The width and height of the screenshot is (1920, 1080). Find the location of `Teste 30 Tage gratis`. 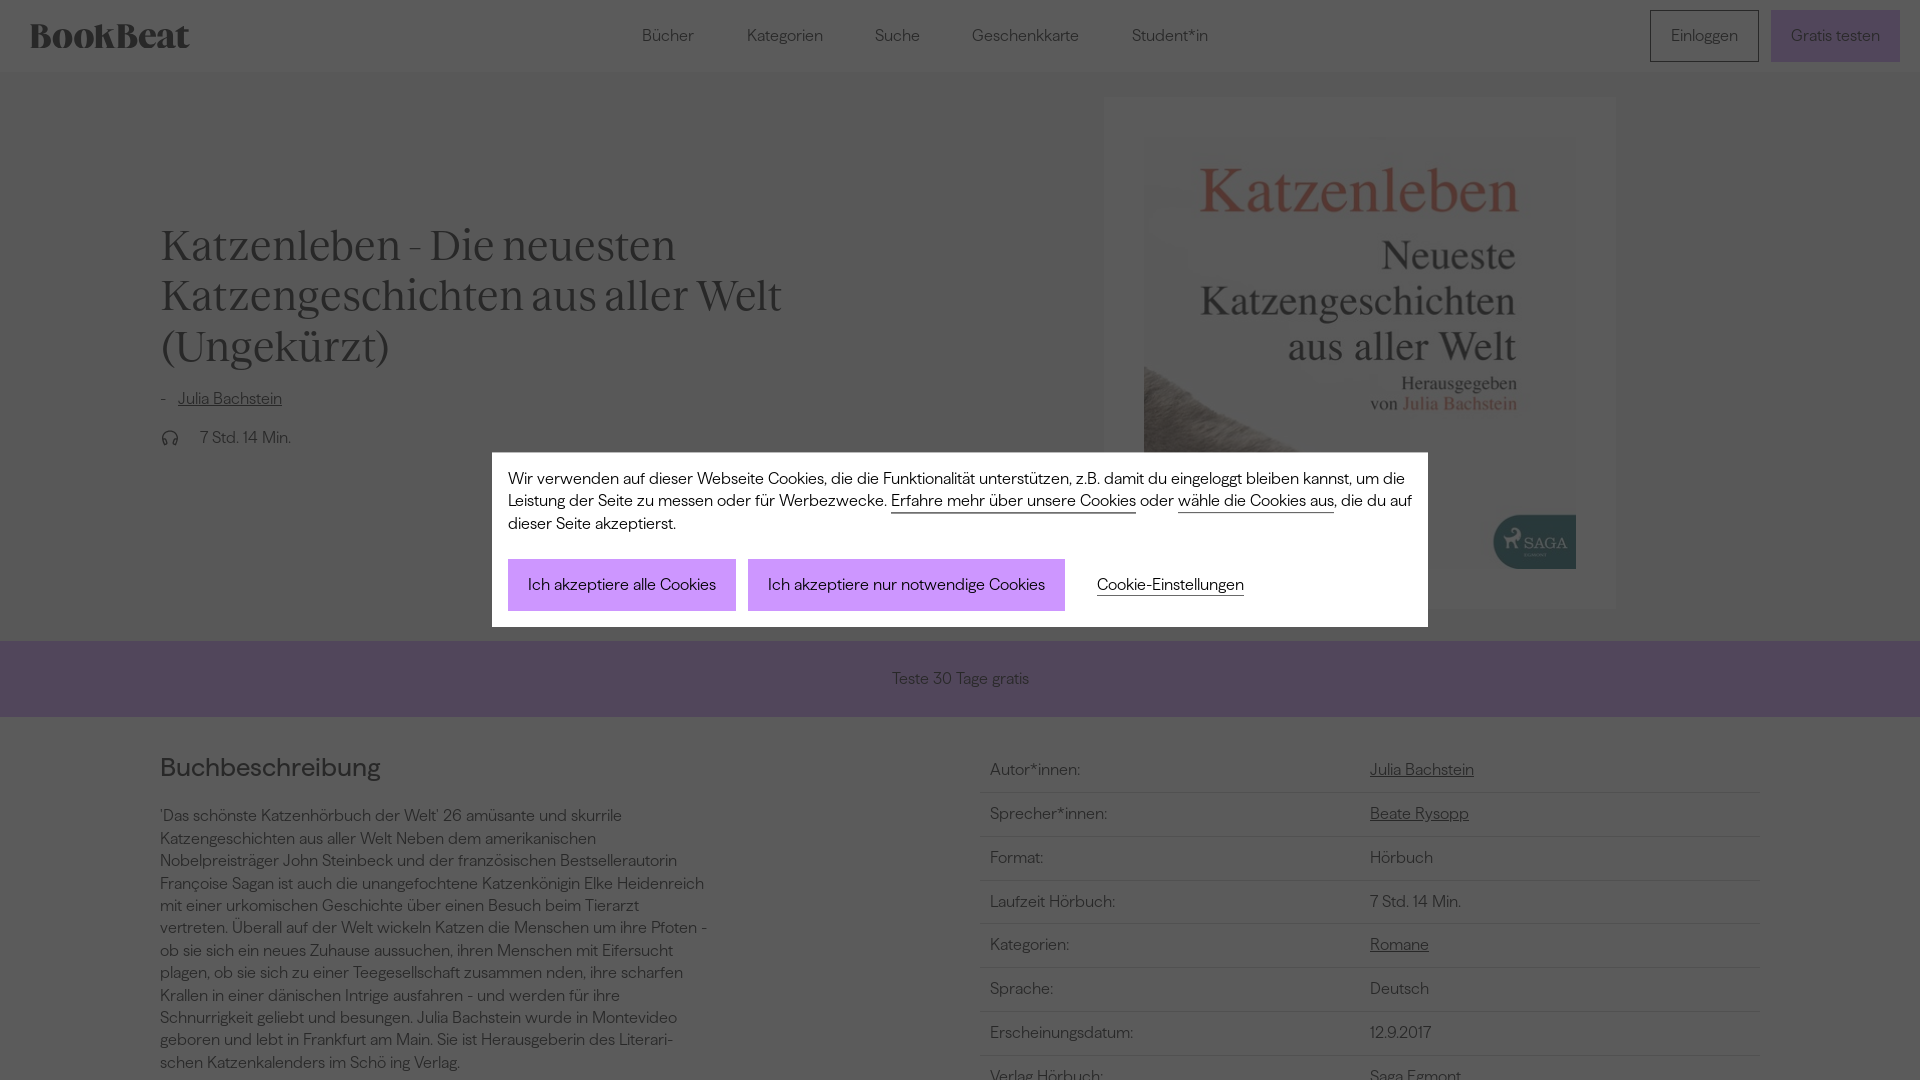

Teste 30 Tage gratis is located at coordinates (960, 679).